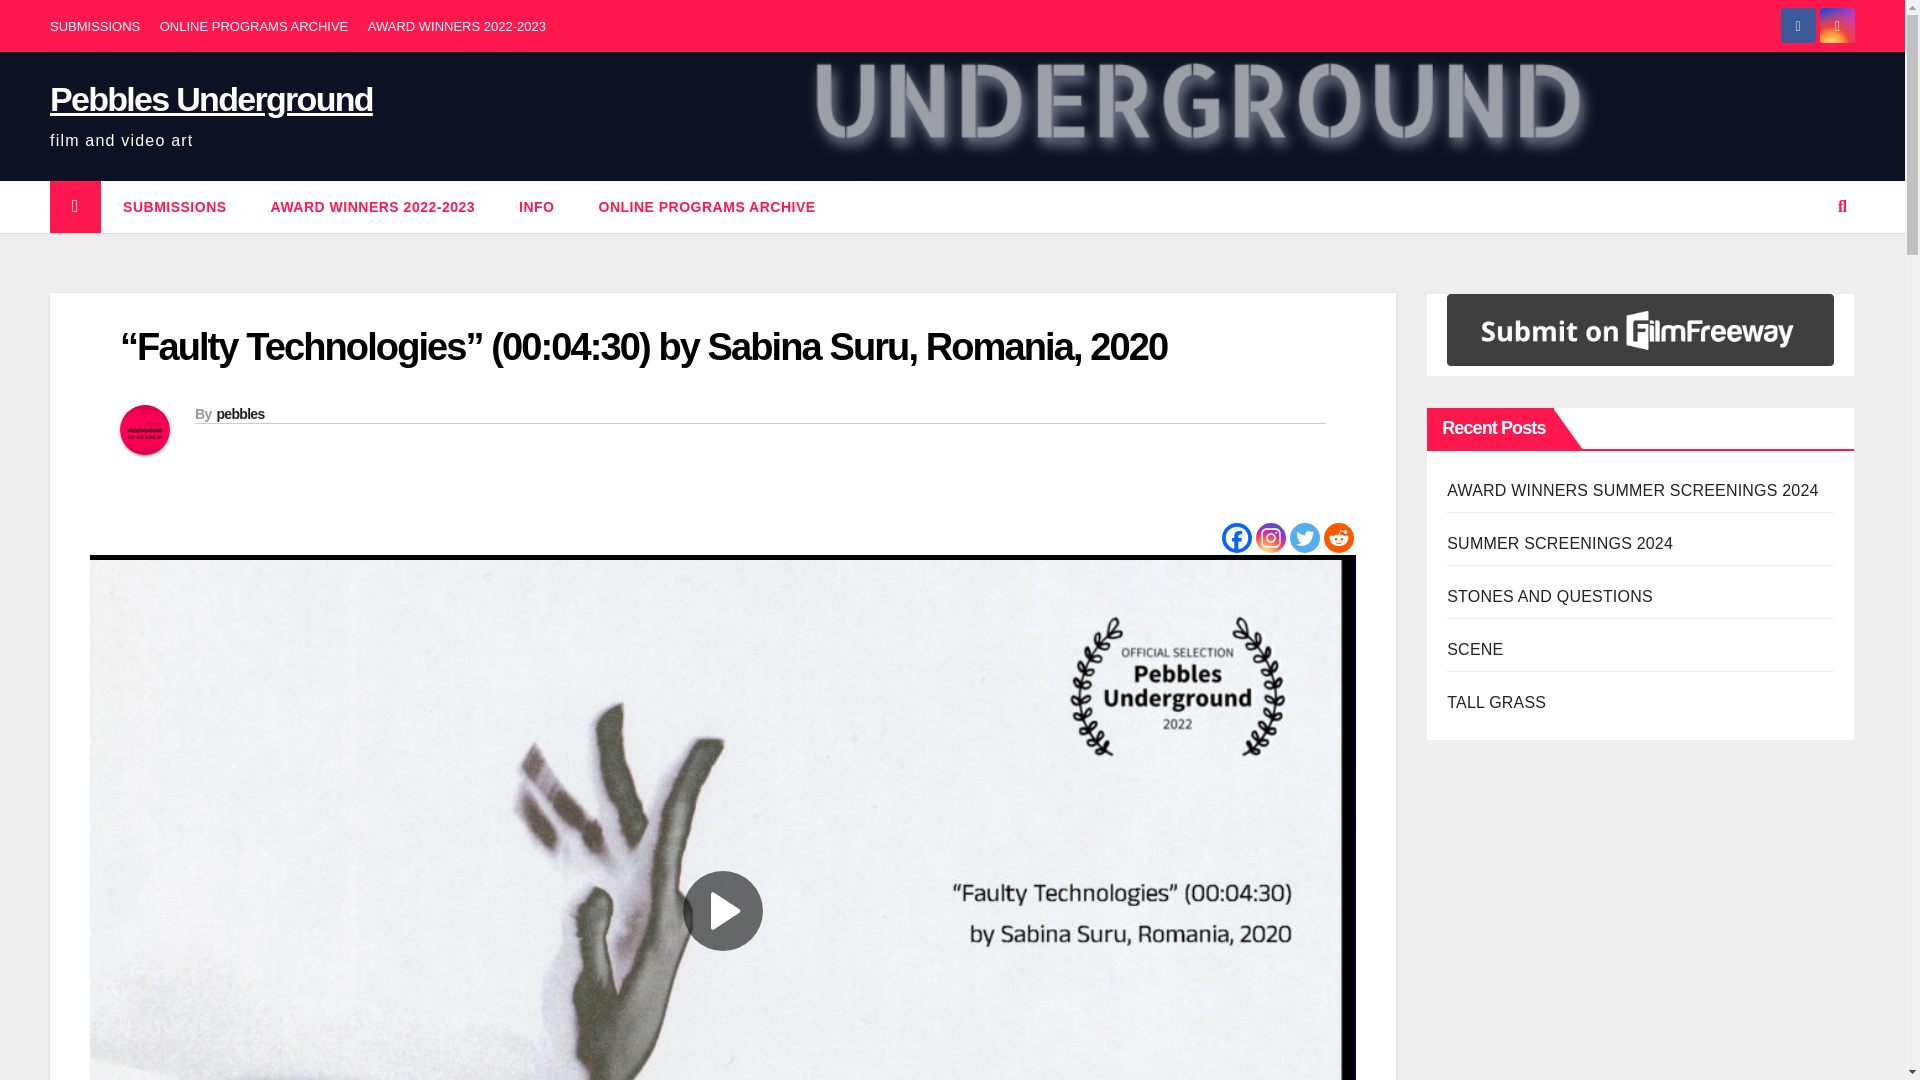  I want to click on Reddit, so click(1338, 537).